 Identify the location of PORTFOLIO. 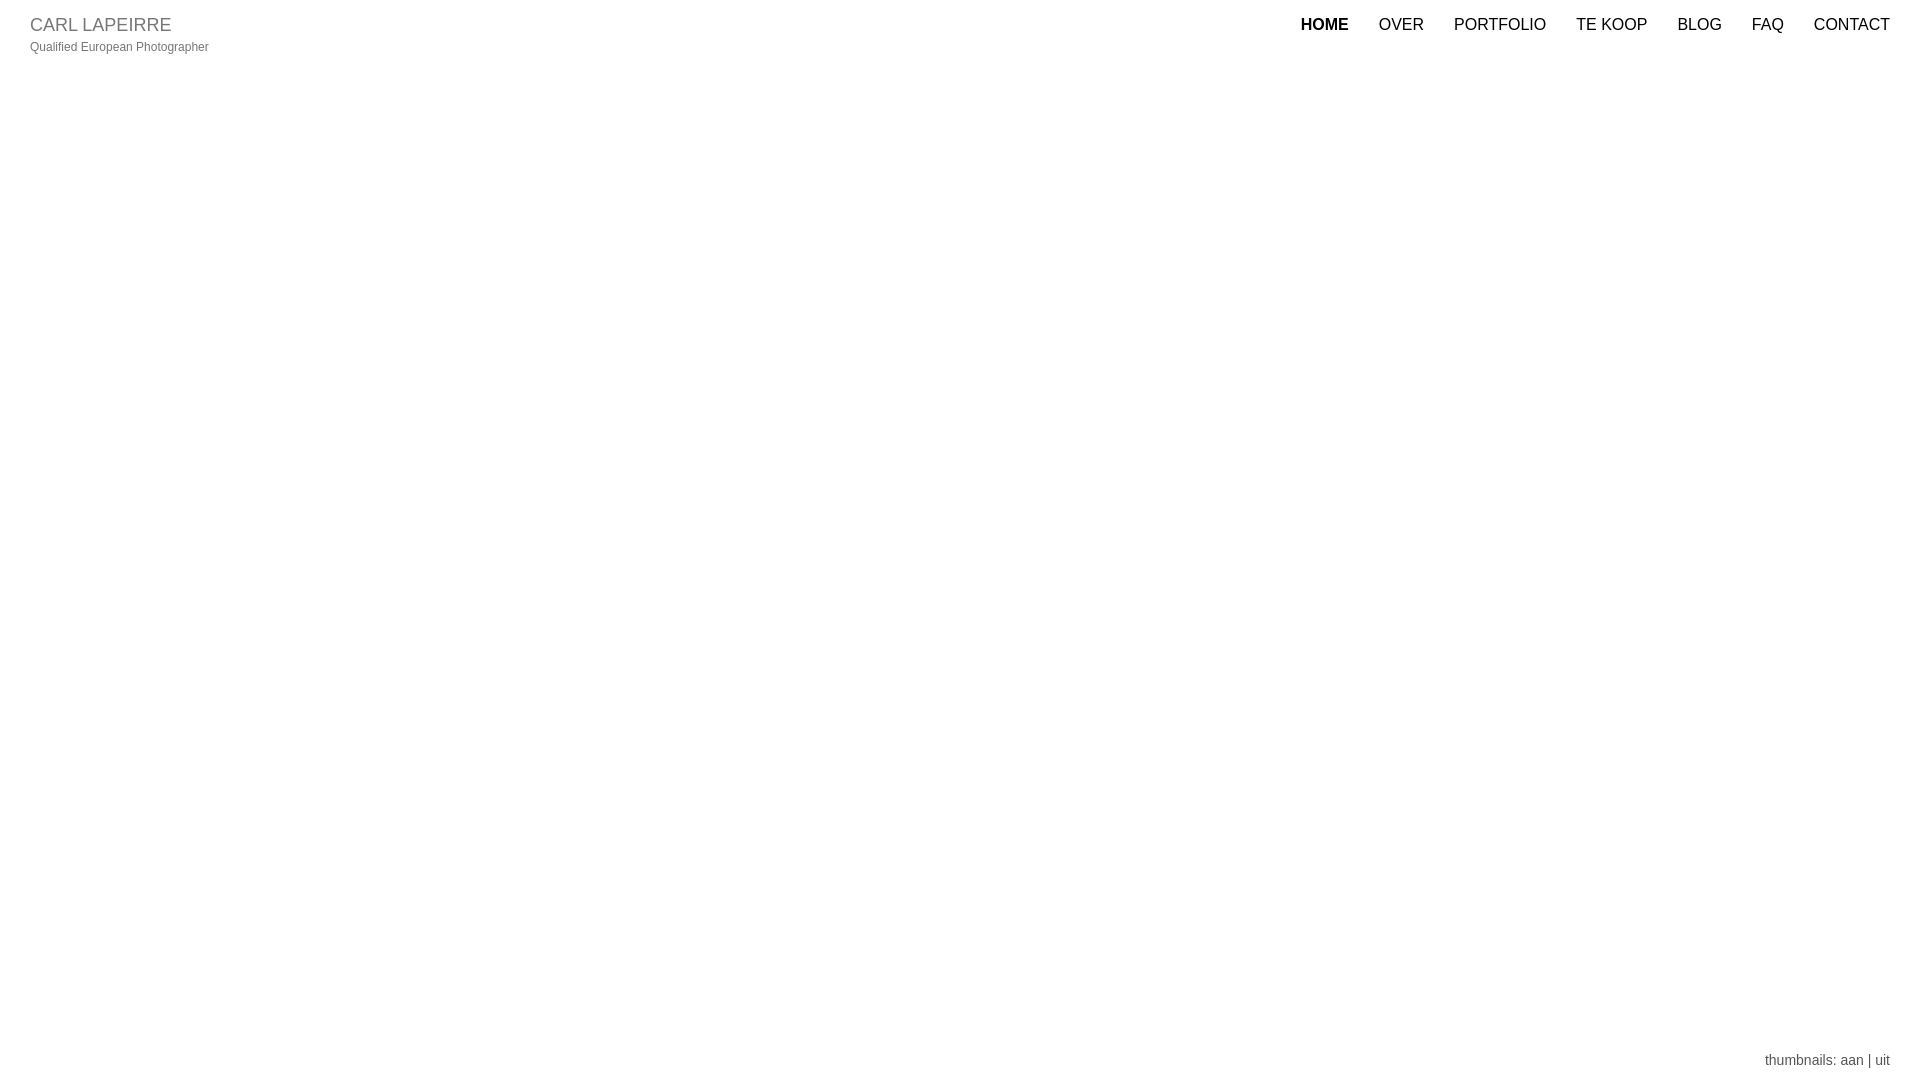
(1500, 25).